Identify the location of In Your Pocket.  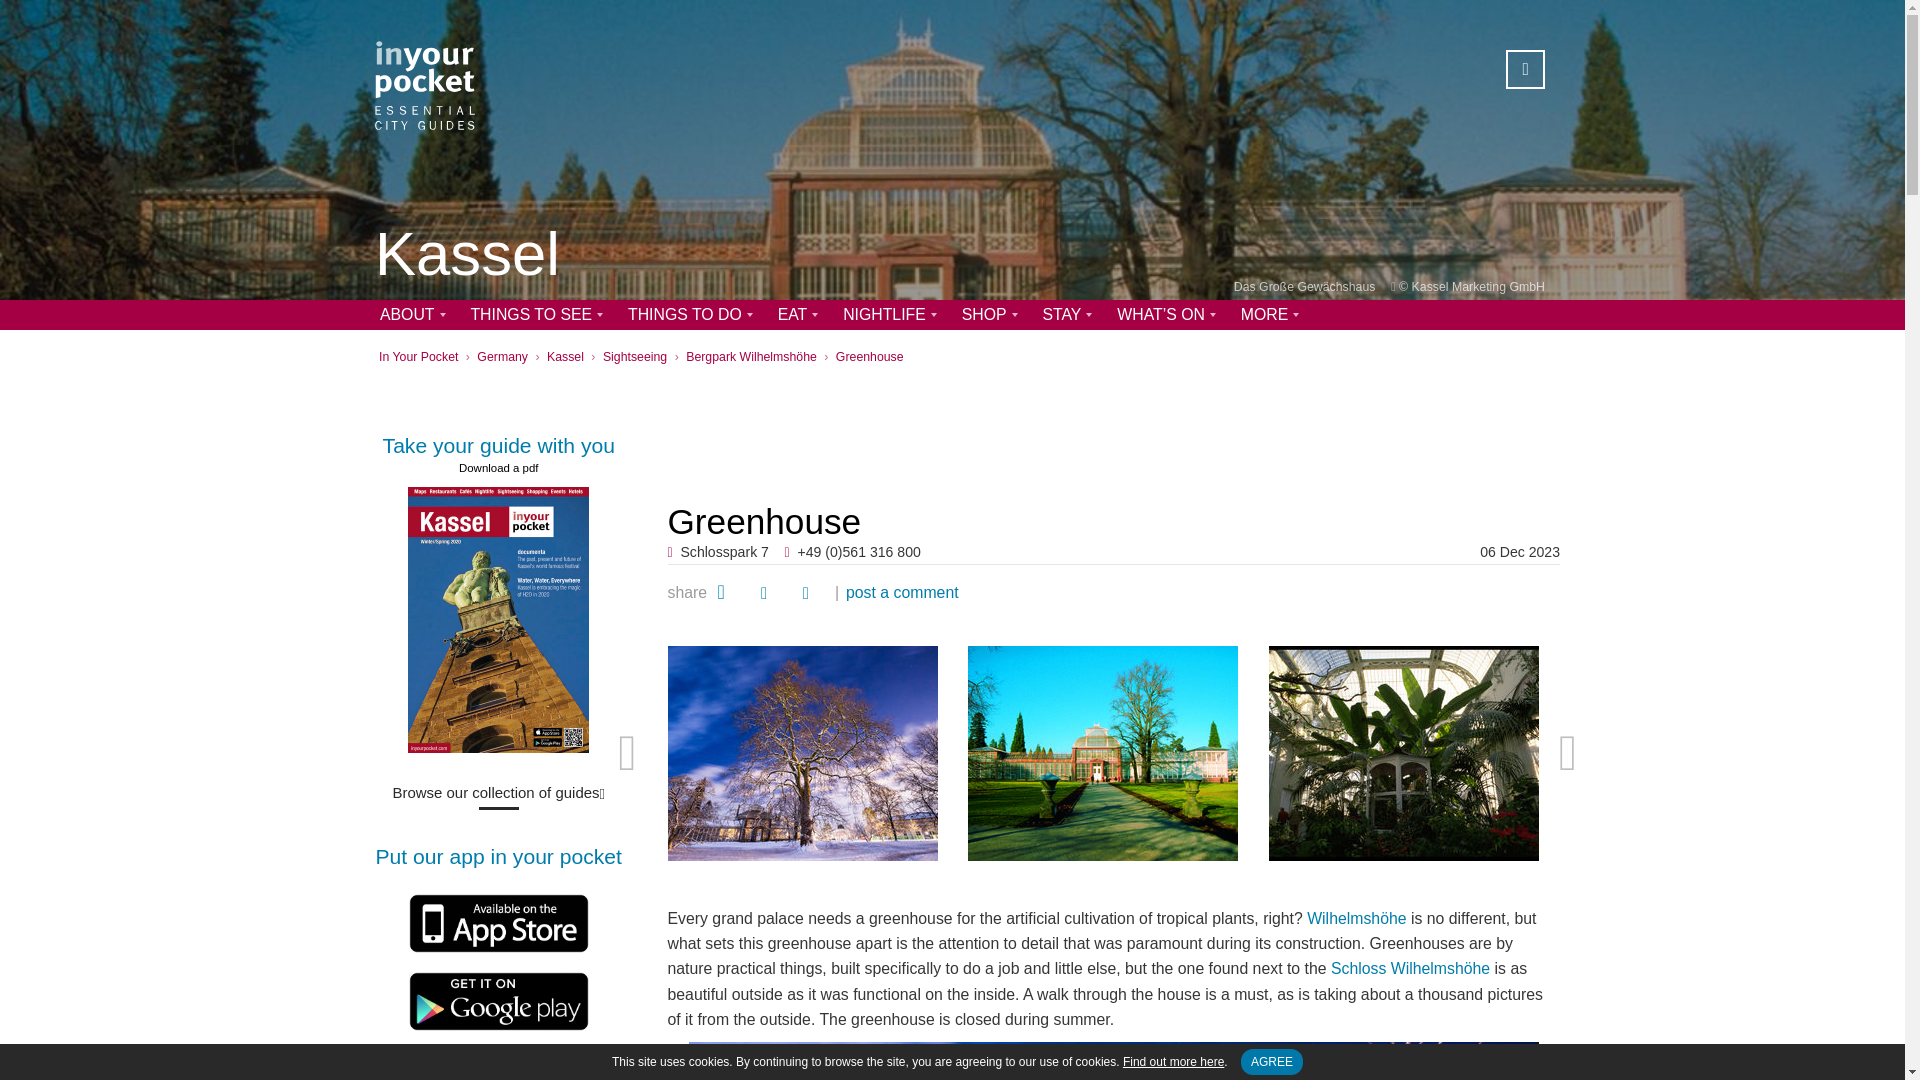
(418, 356).